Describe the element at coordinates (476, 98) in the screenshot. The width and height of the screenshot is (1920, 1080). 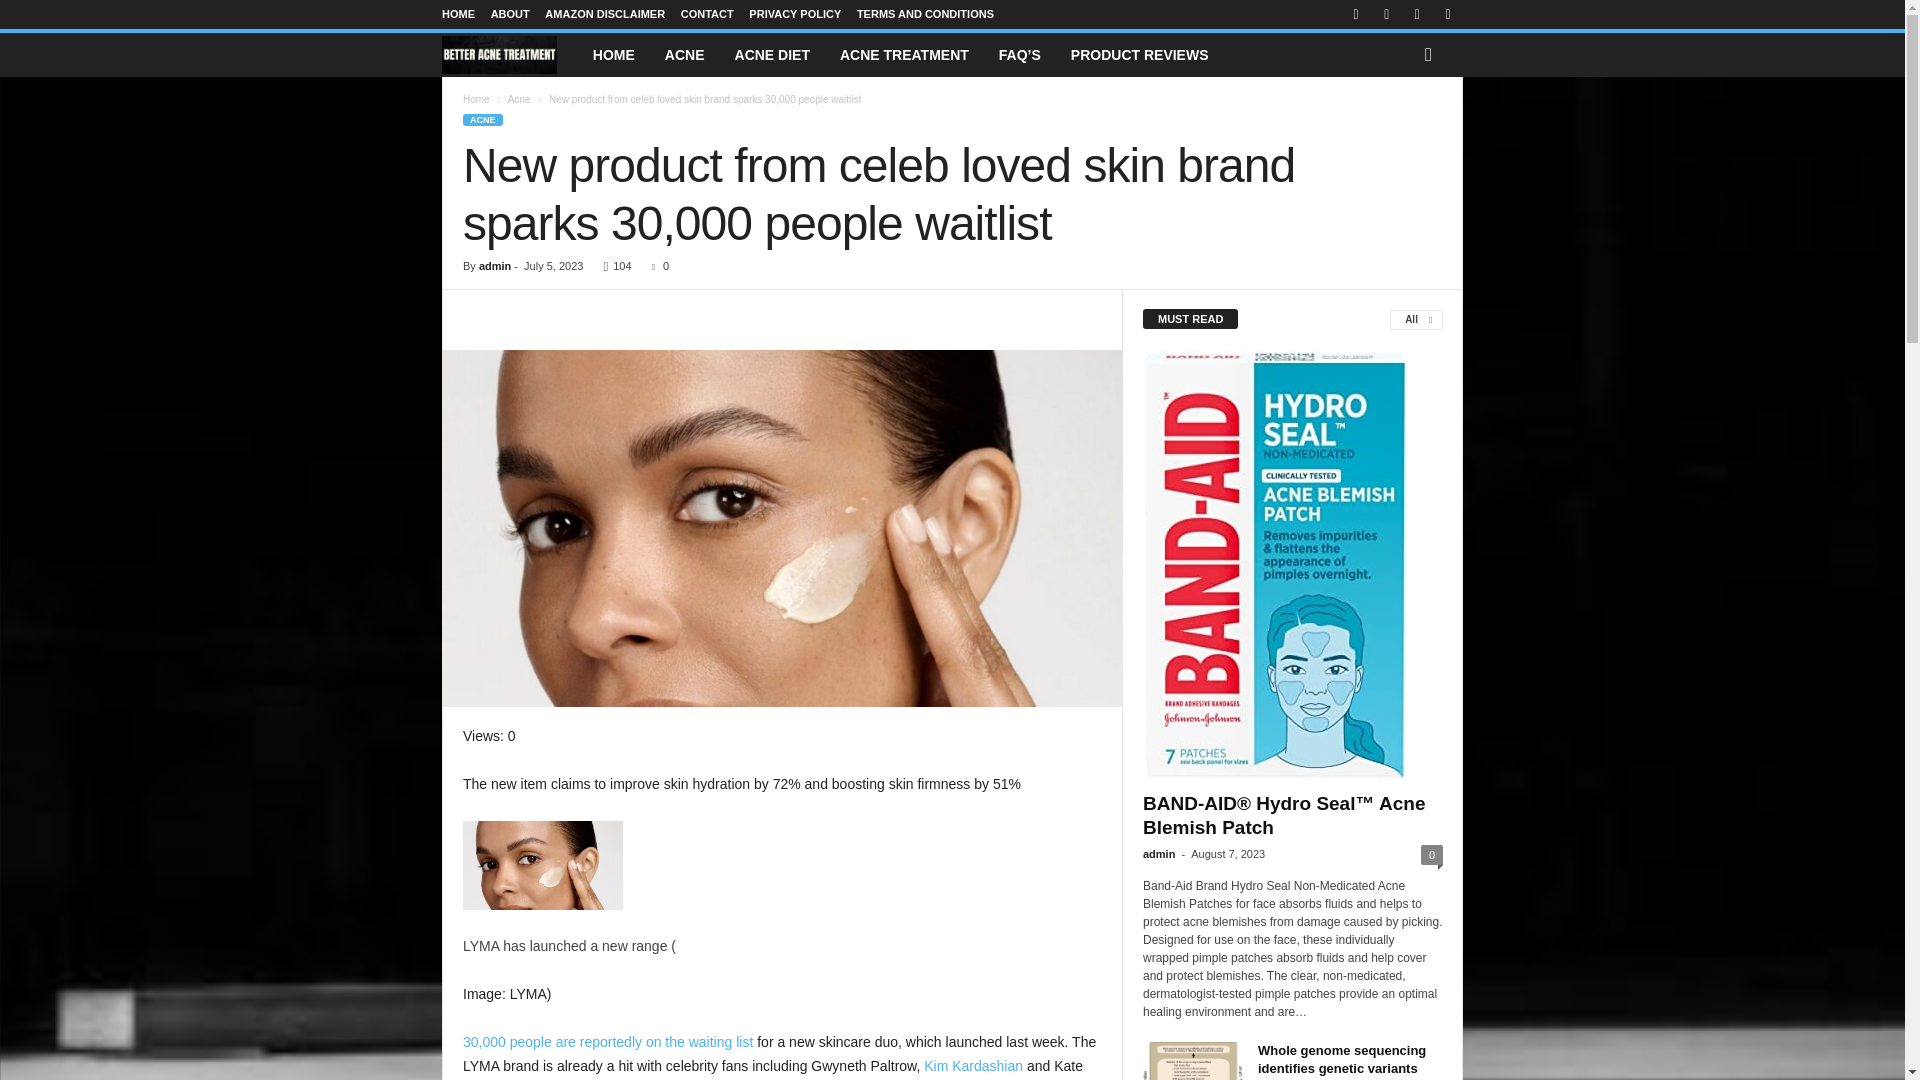
I see `Home` at that location.